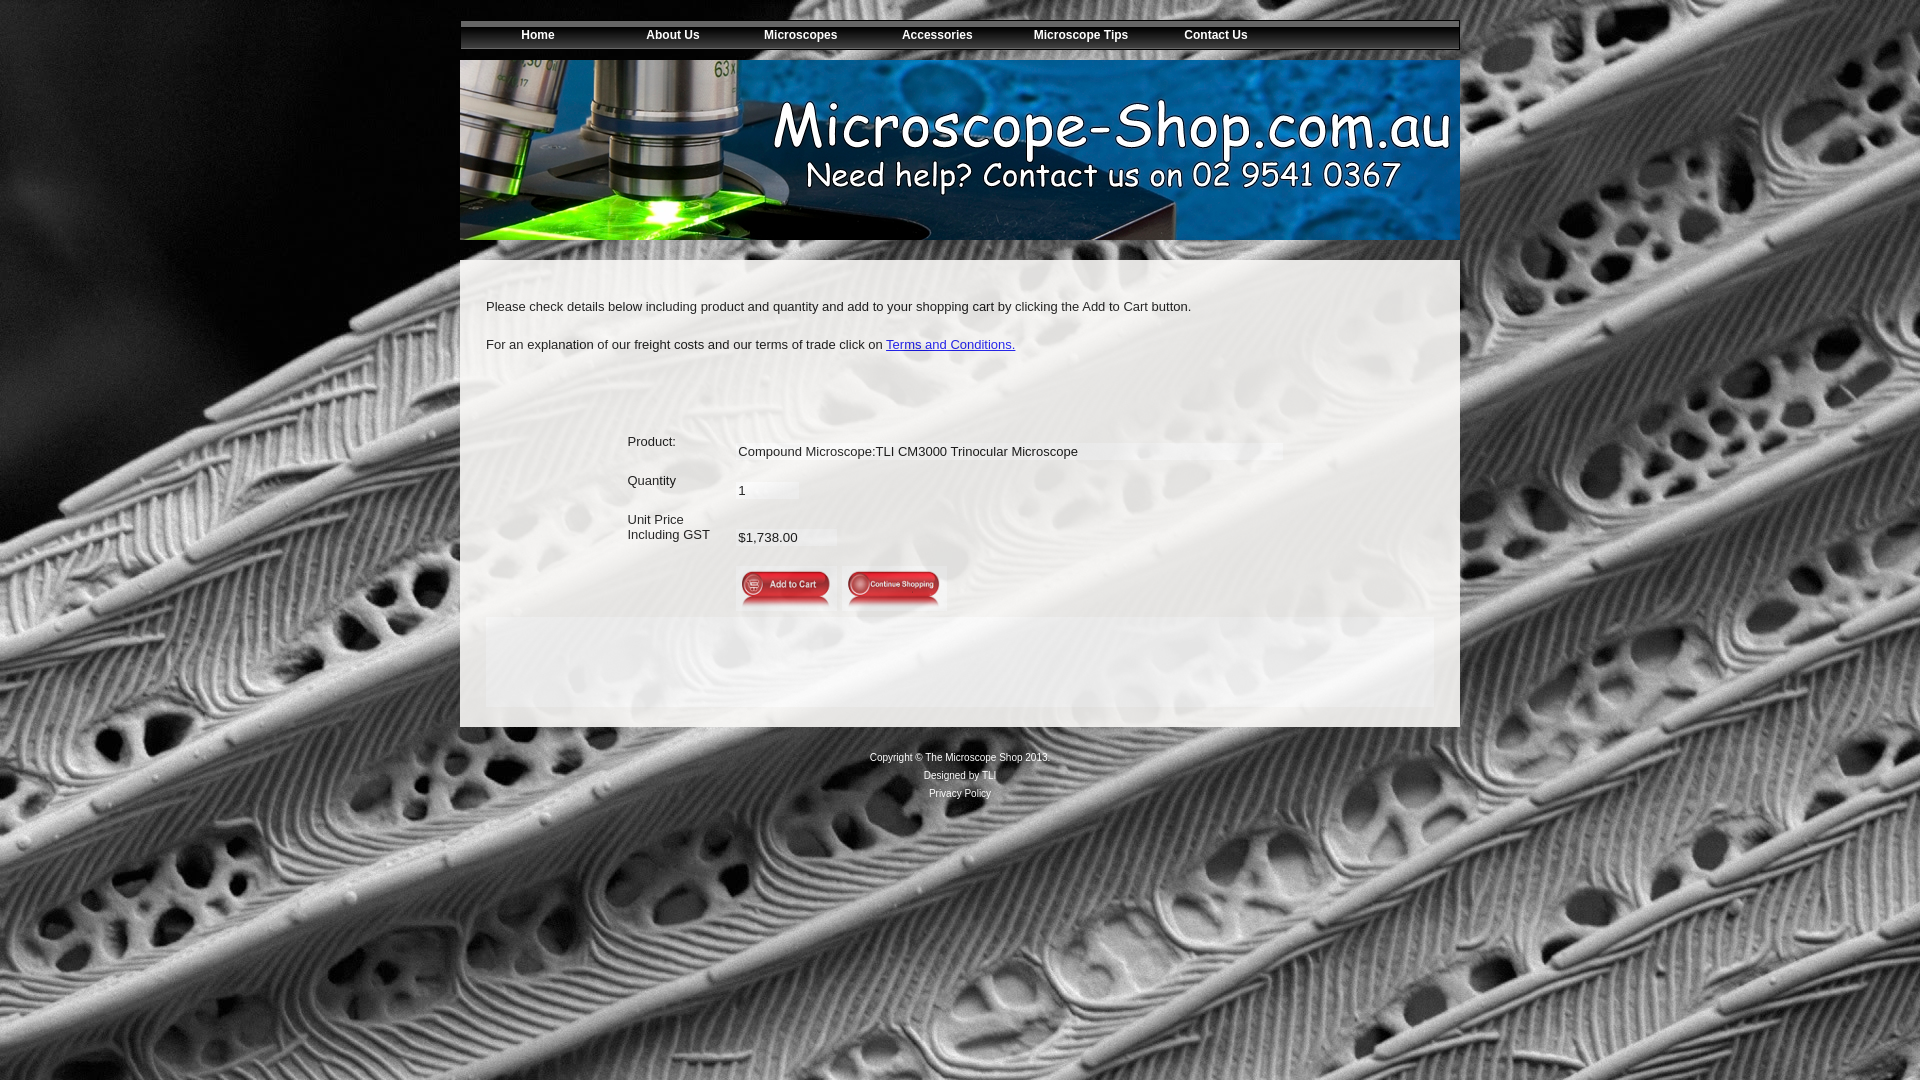 The height and width of the screenshot is (1080, 1920). What do you see at coordinates (1072, 35) in the screenshot?
I see `Microscope Tips` at bounding box center [1072, 35].